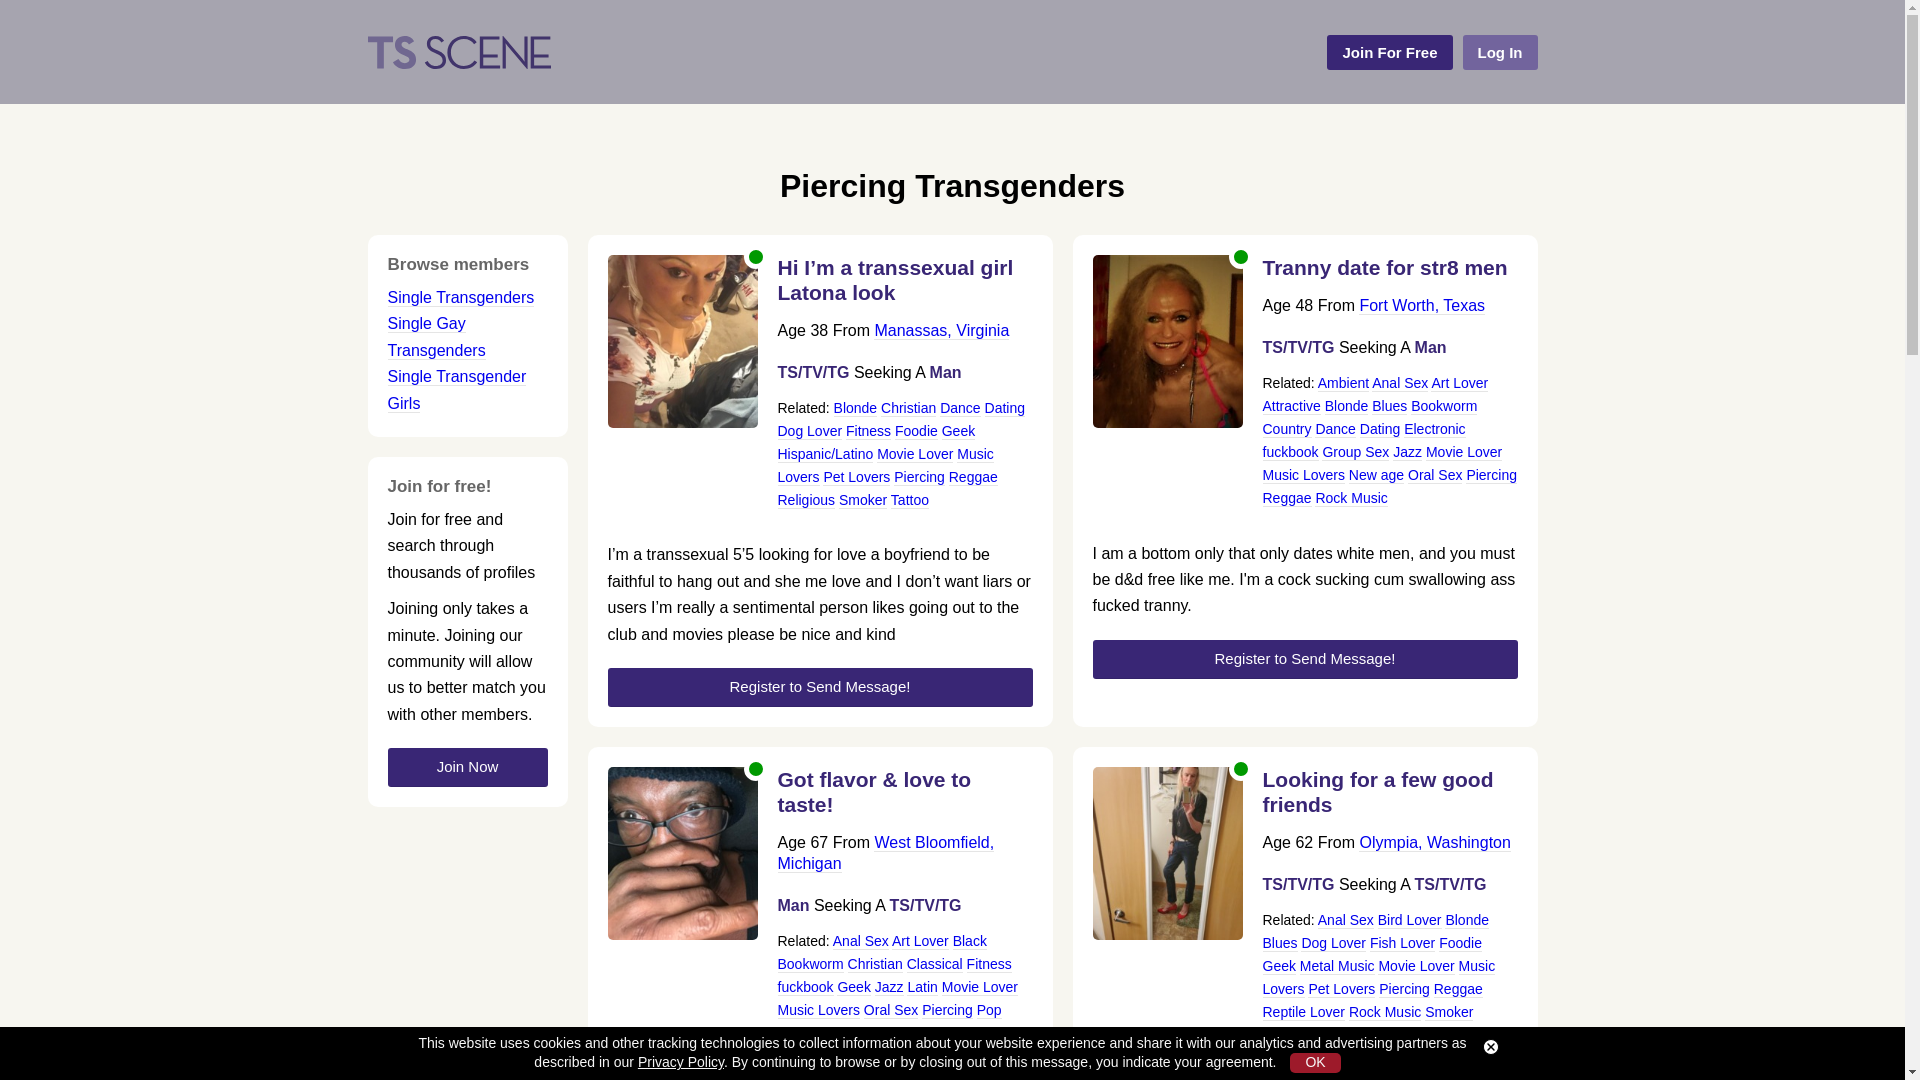 The image size is (1920, 1080). I want to click on Dating, so click(1004, 408).